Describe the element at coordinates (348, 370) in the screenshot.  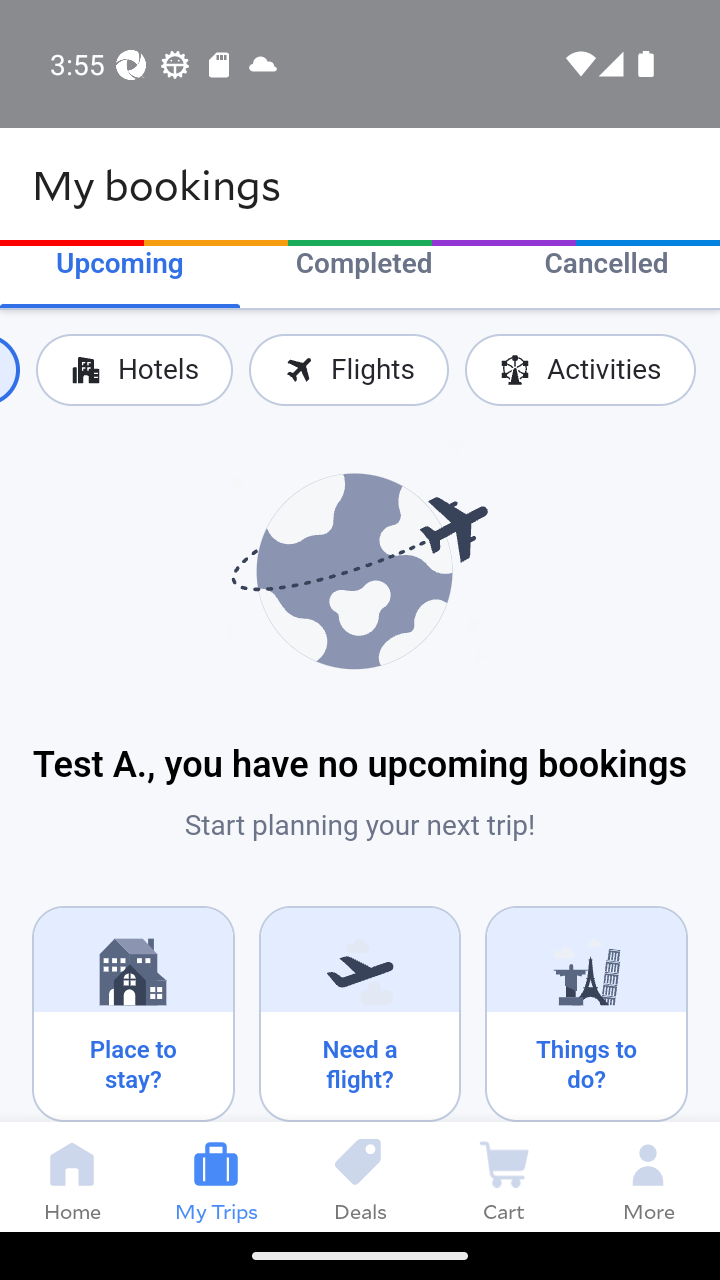
I see `Flights` at that location.